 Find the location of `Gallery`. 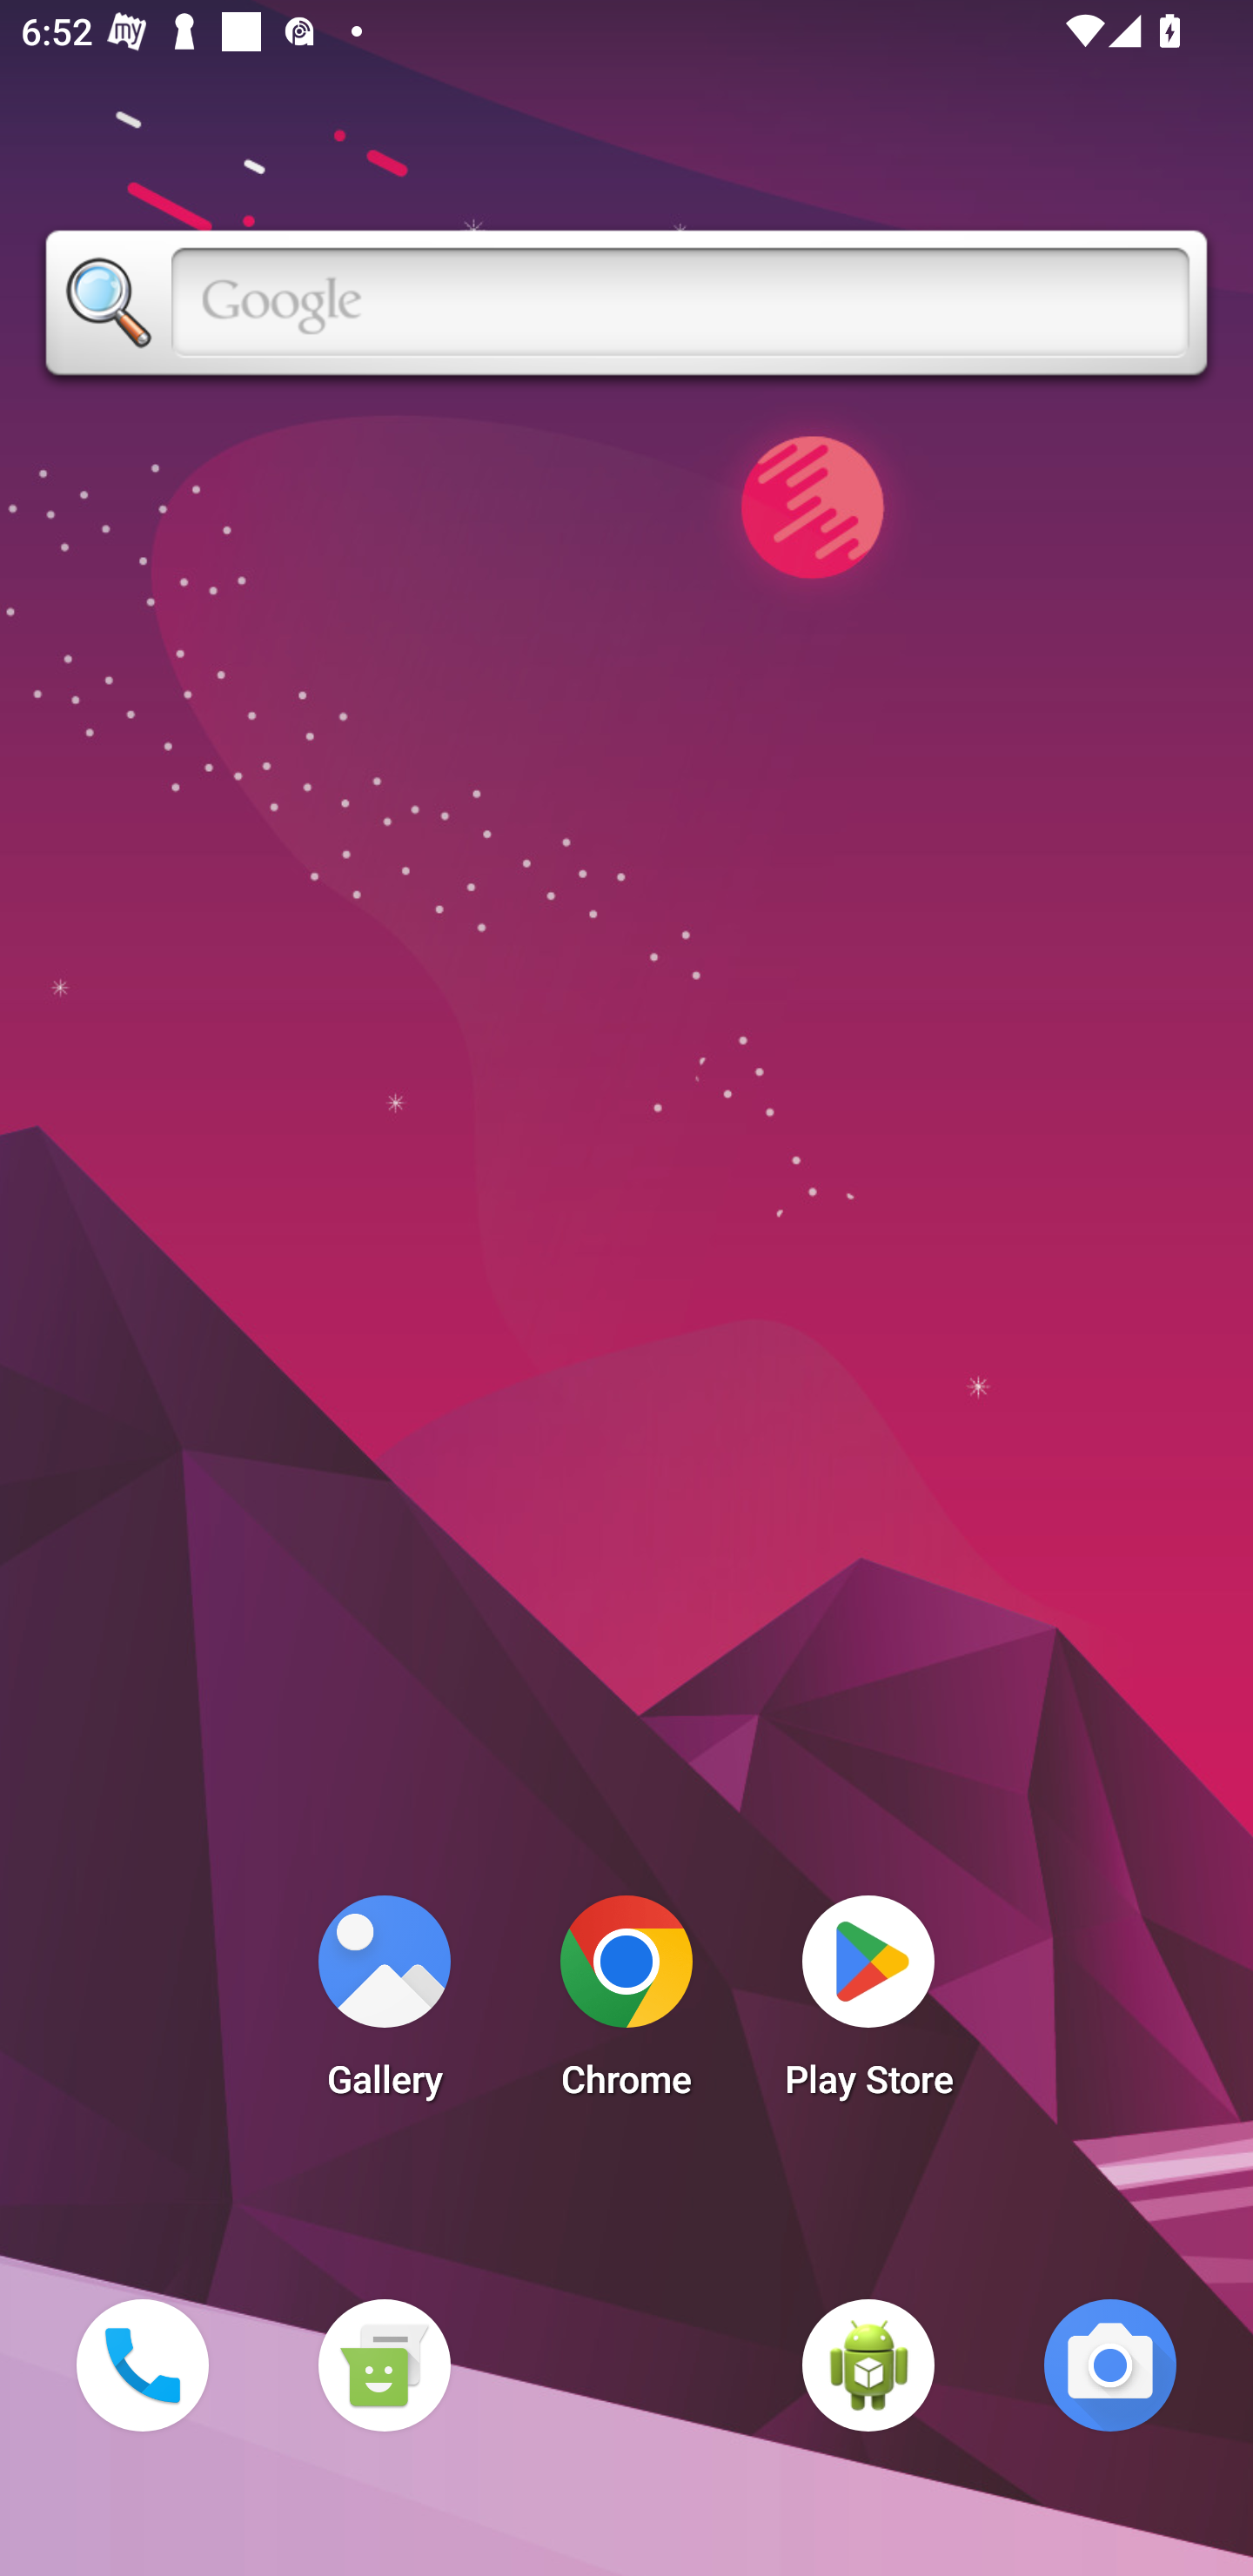

Gallery is located at coordinates (384, 2005).